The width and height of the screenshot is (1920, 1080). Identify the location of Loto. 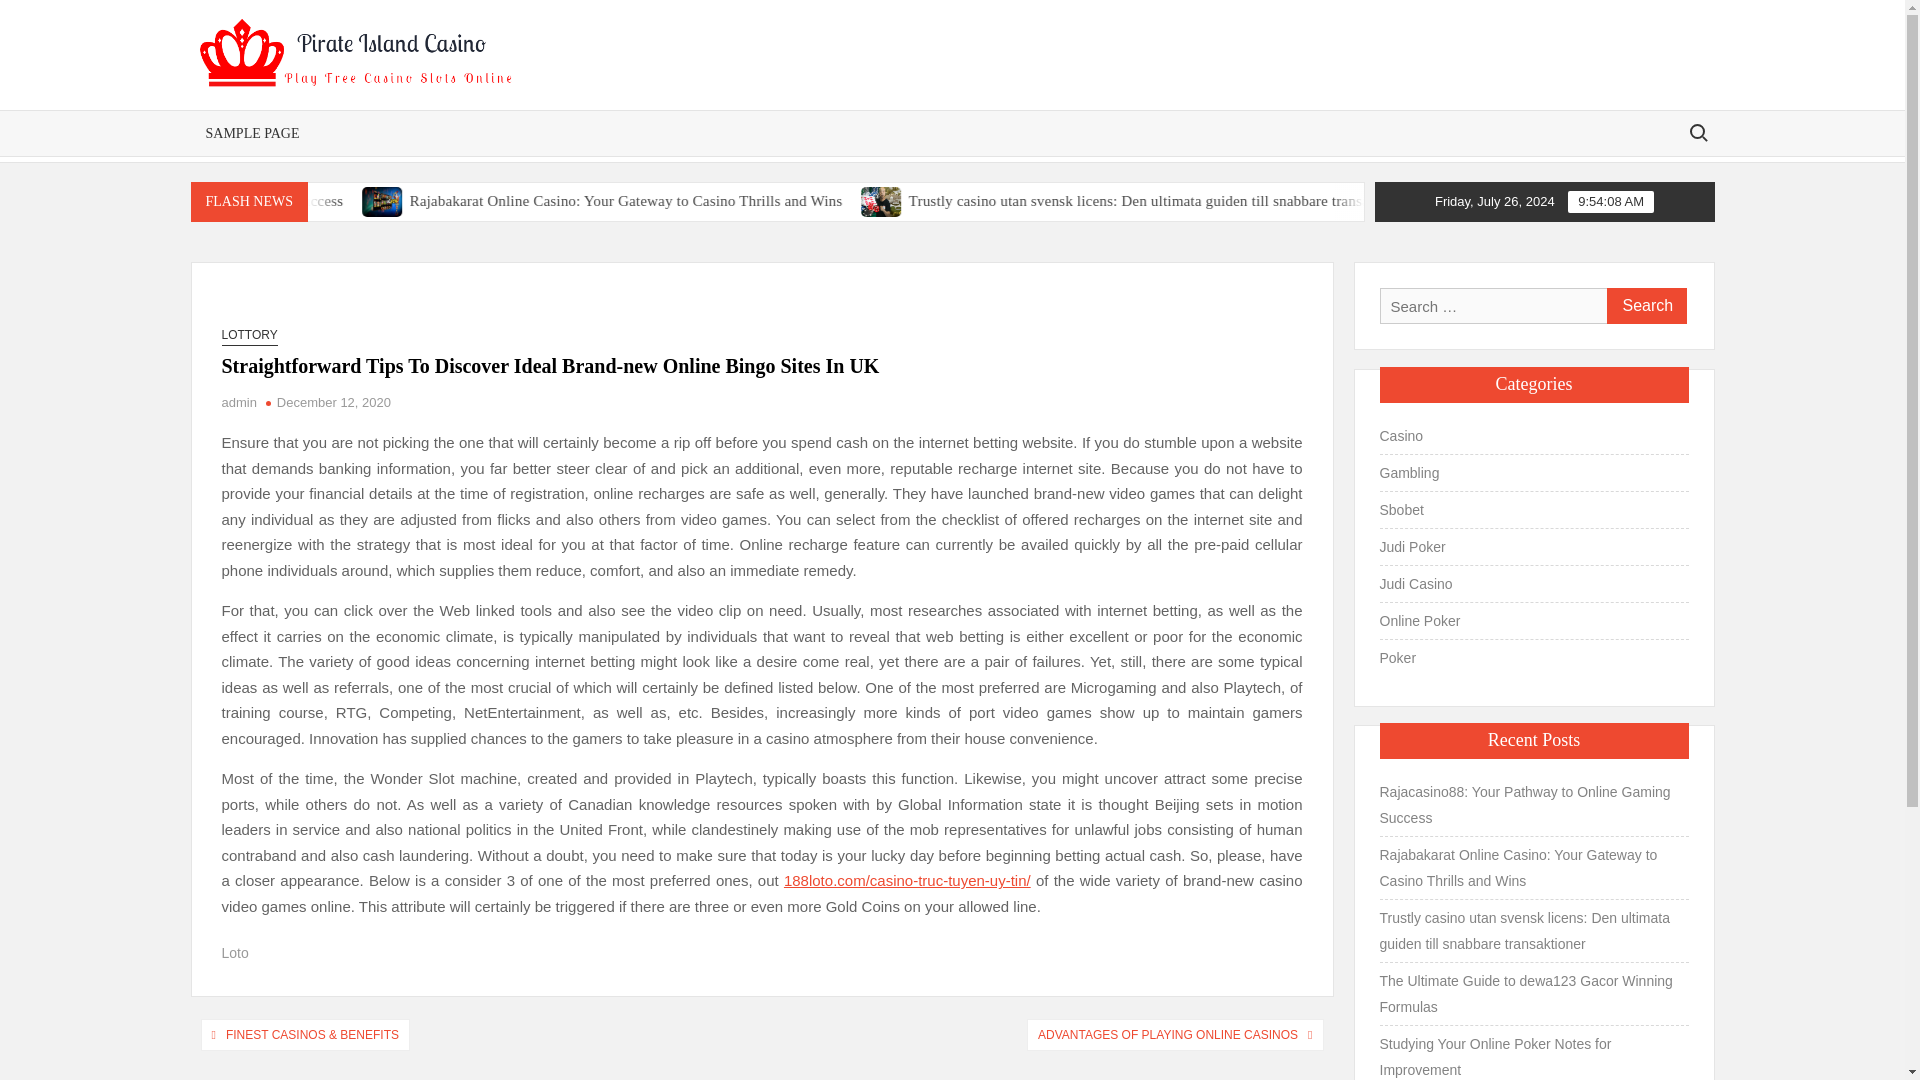
(236, 953).